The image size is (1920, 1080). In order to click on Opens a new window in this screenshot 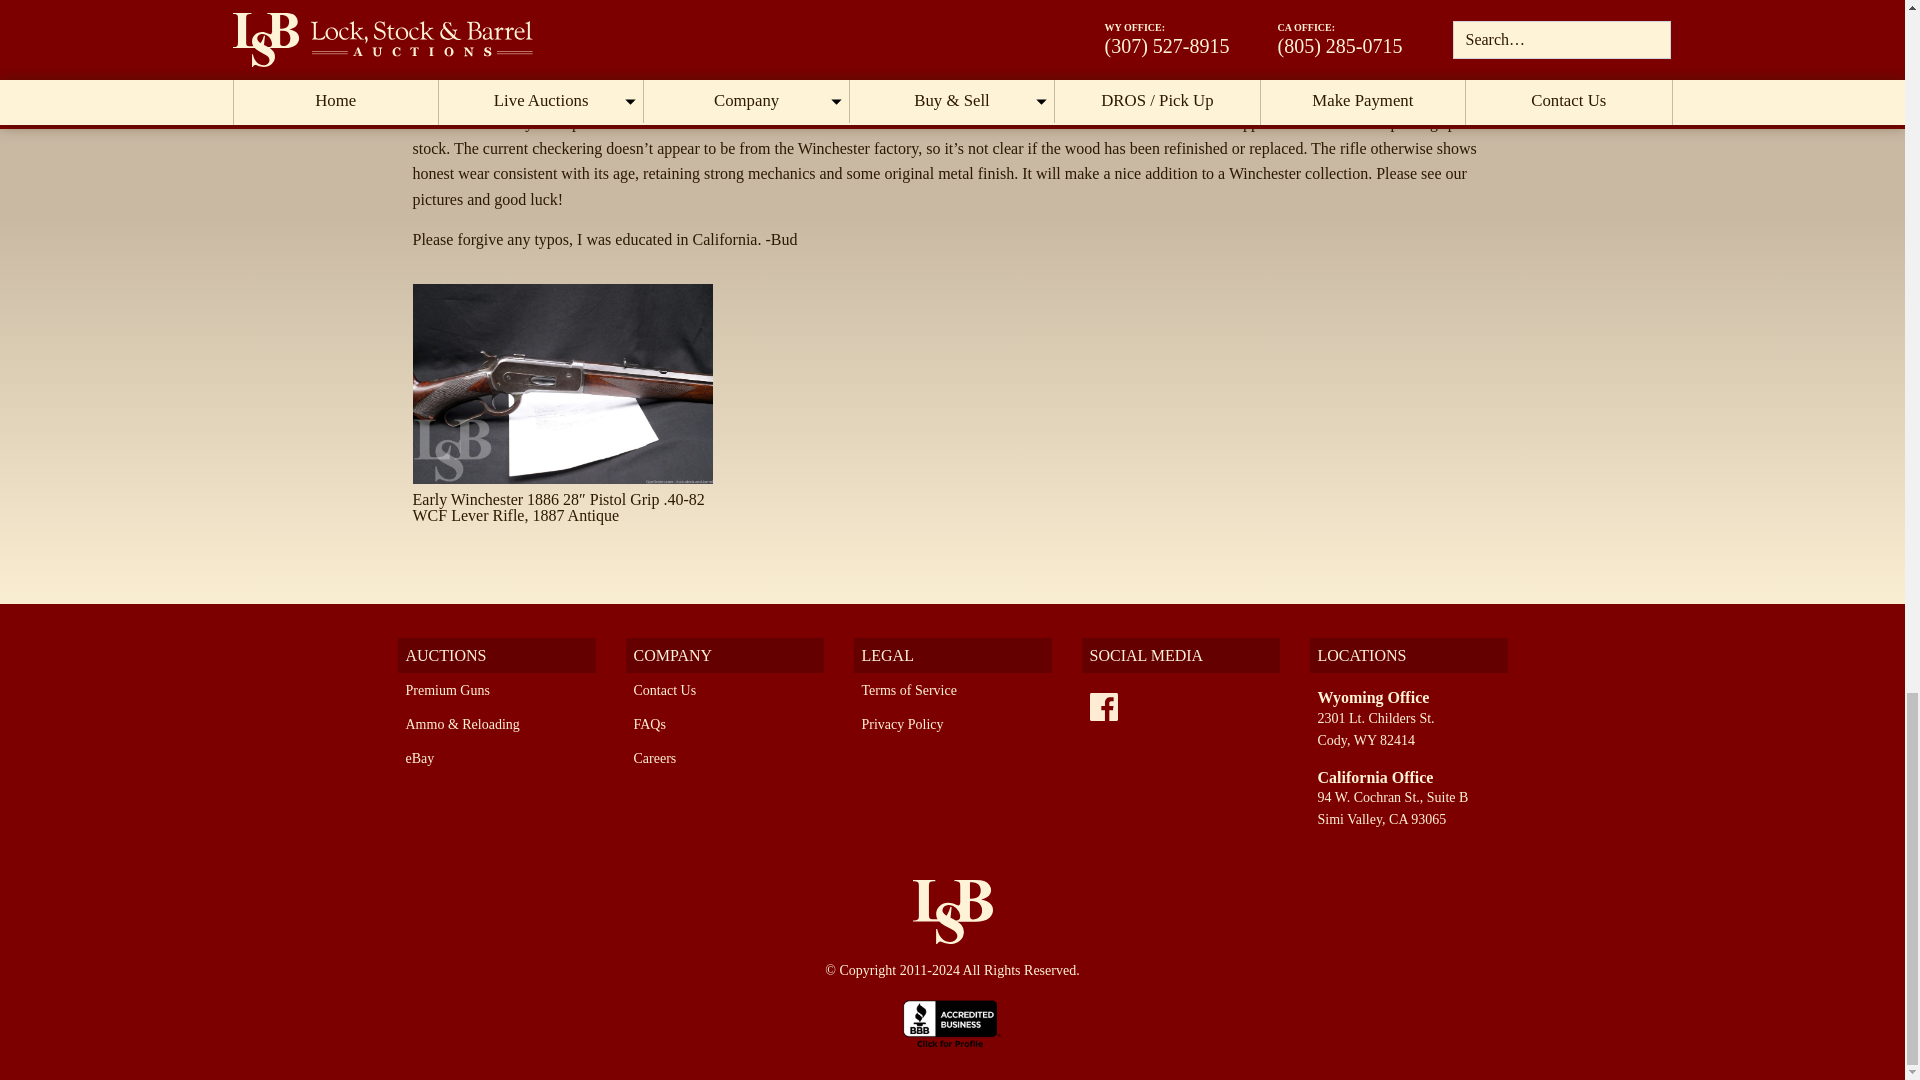, I will do `click(952, 1022)`.